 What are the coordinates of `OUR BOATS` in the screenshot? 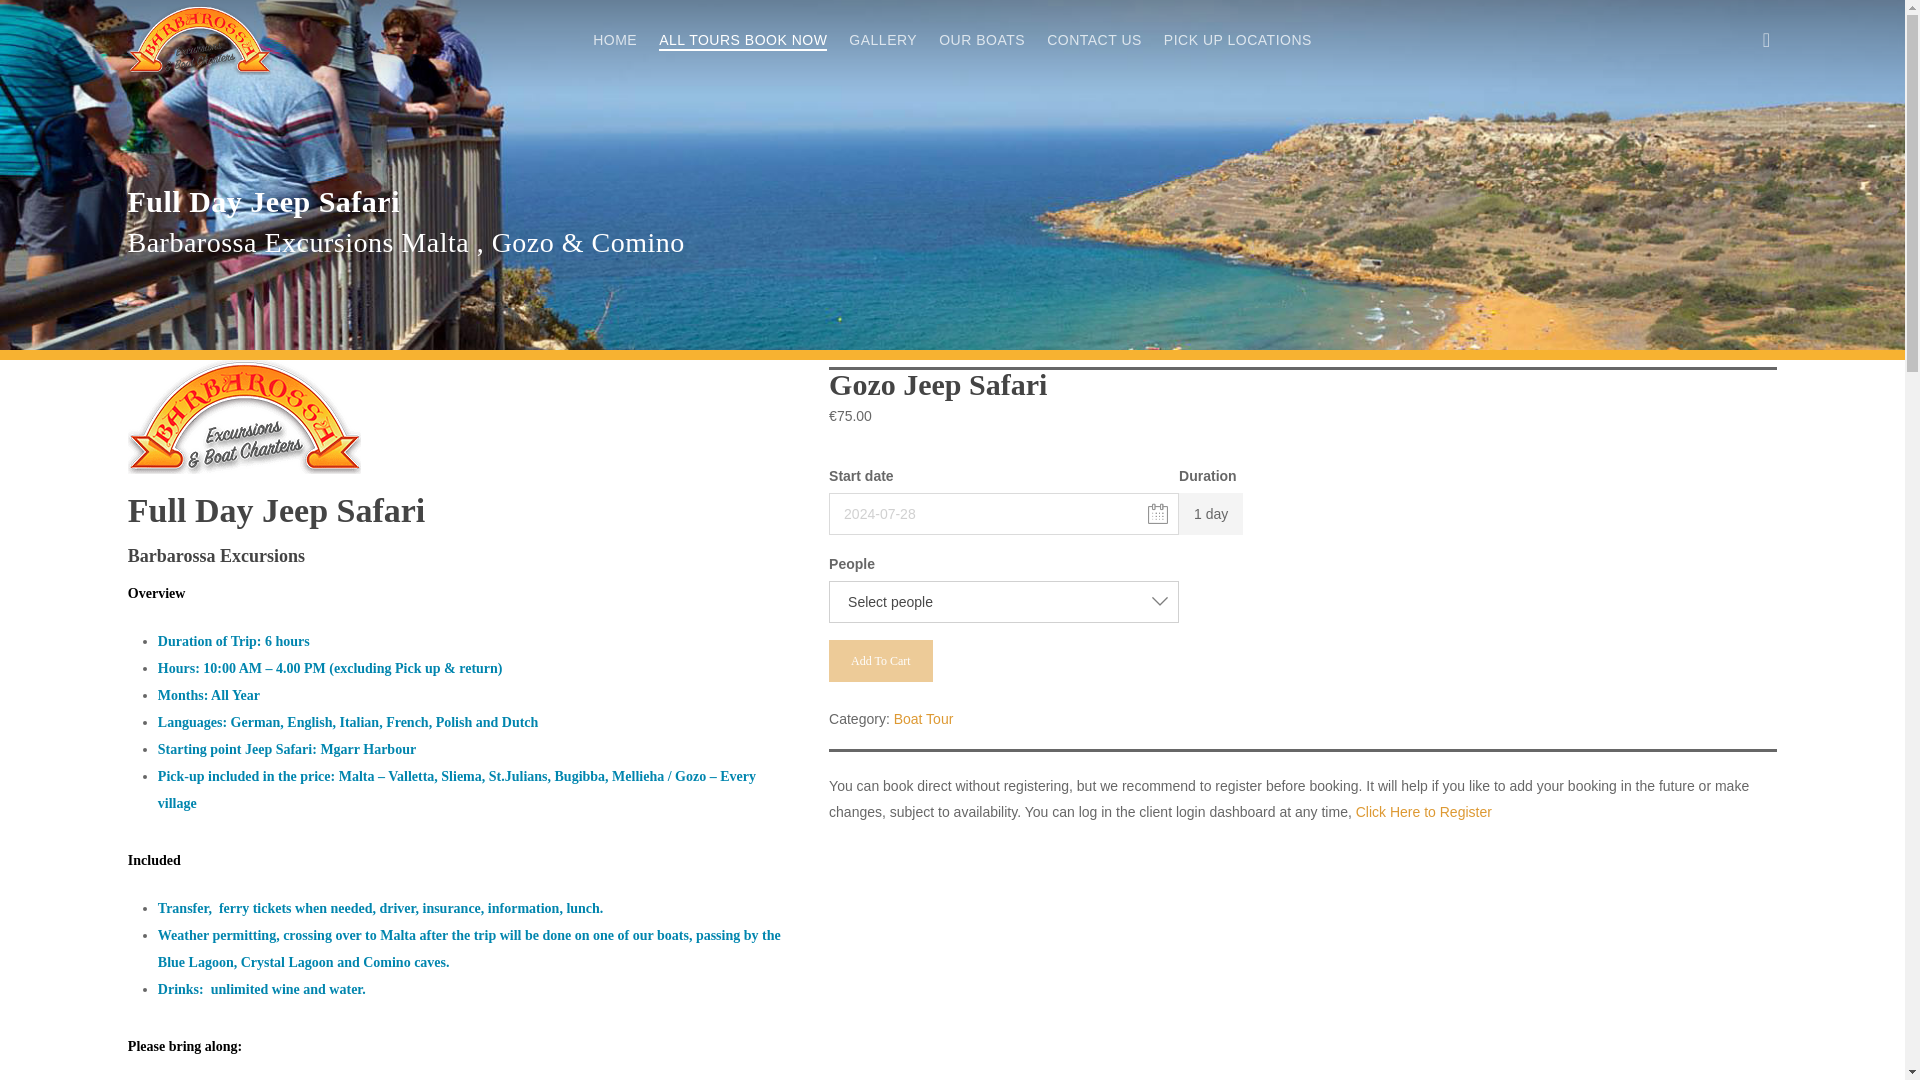 It's located at (982, 40).